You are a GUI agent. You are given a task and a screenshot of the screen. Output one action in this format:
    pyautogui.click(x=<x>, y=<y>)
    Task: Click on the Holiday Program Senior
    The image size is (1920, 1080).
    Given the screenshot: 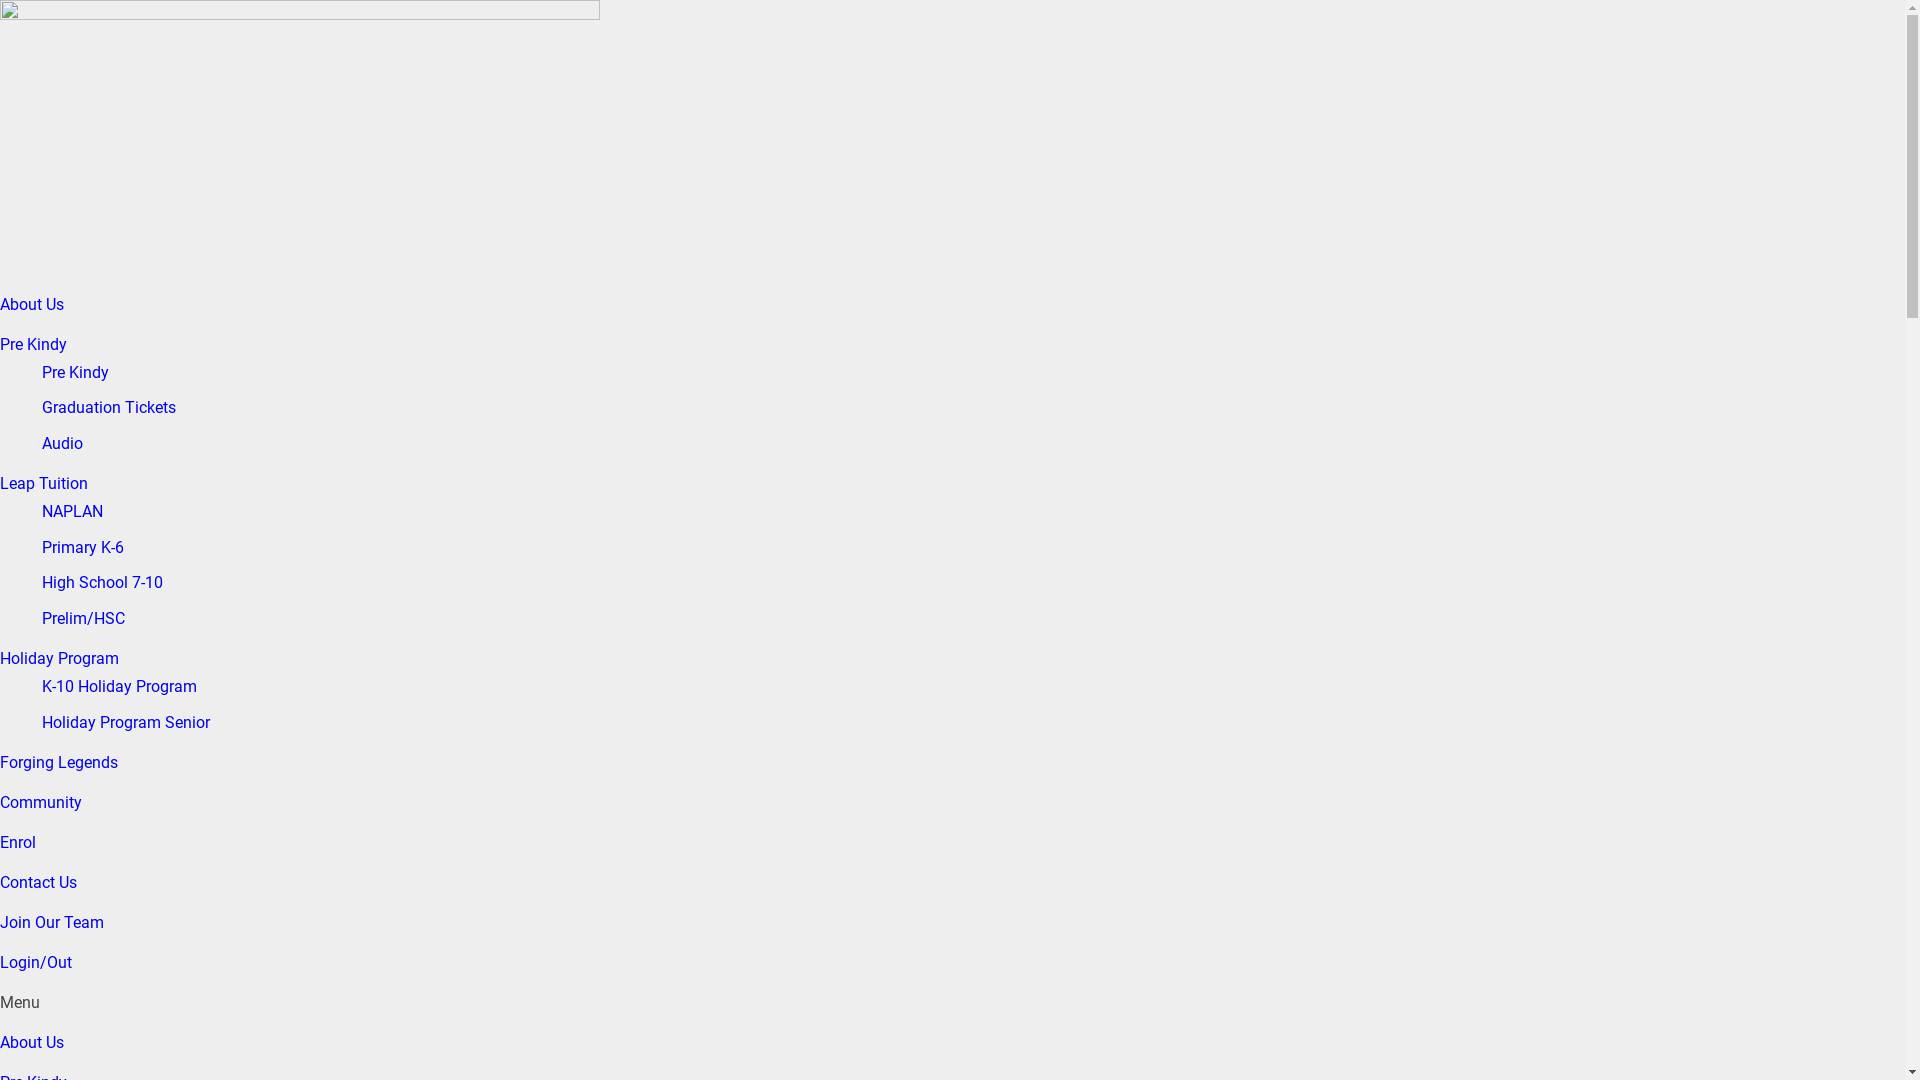 What is the action you would take?
    pyautogui.click(x=126, y=723)
    